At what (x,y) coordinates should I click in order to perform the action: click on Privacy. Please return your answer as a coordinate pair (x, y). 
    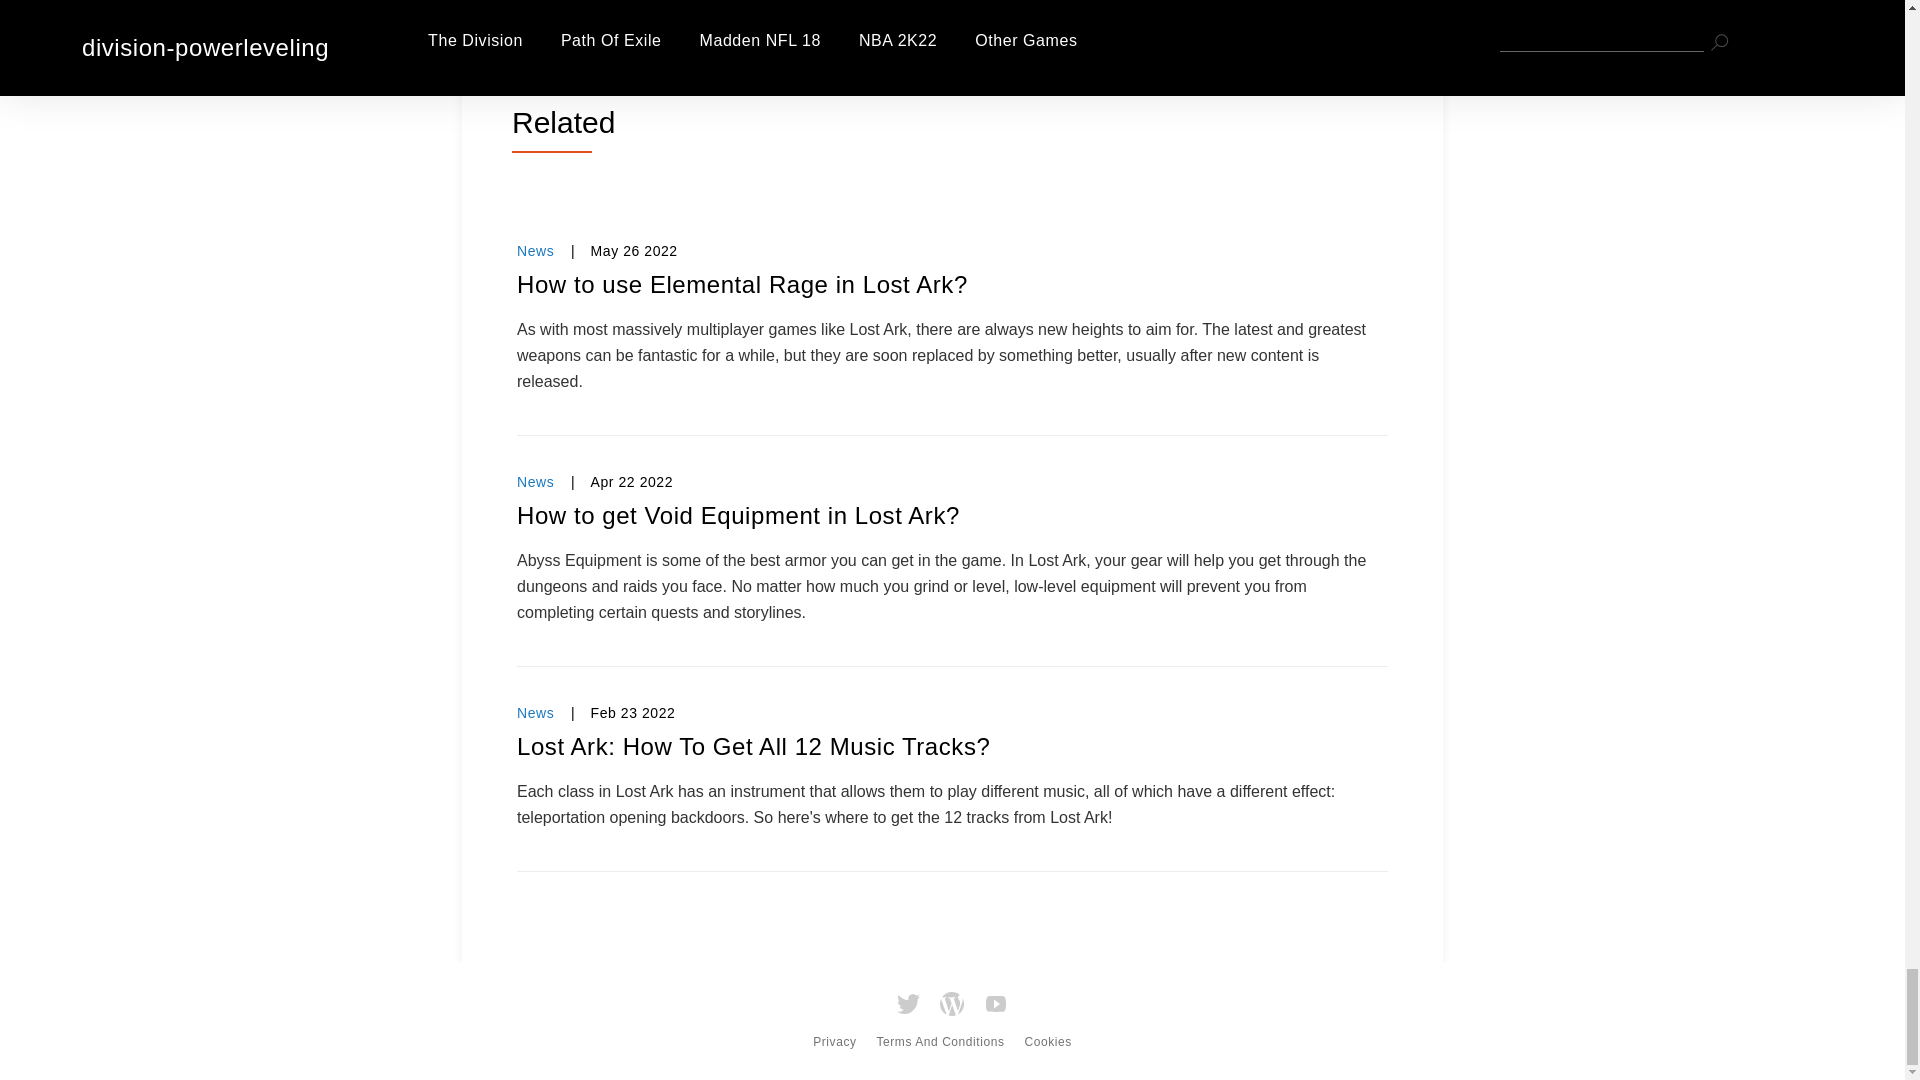
    Looking at the image, I should click on (834, 1034).